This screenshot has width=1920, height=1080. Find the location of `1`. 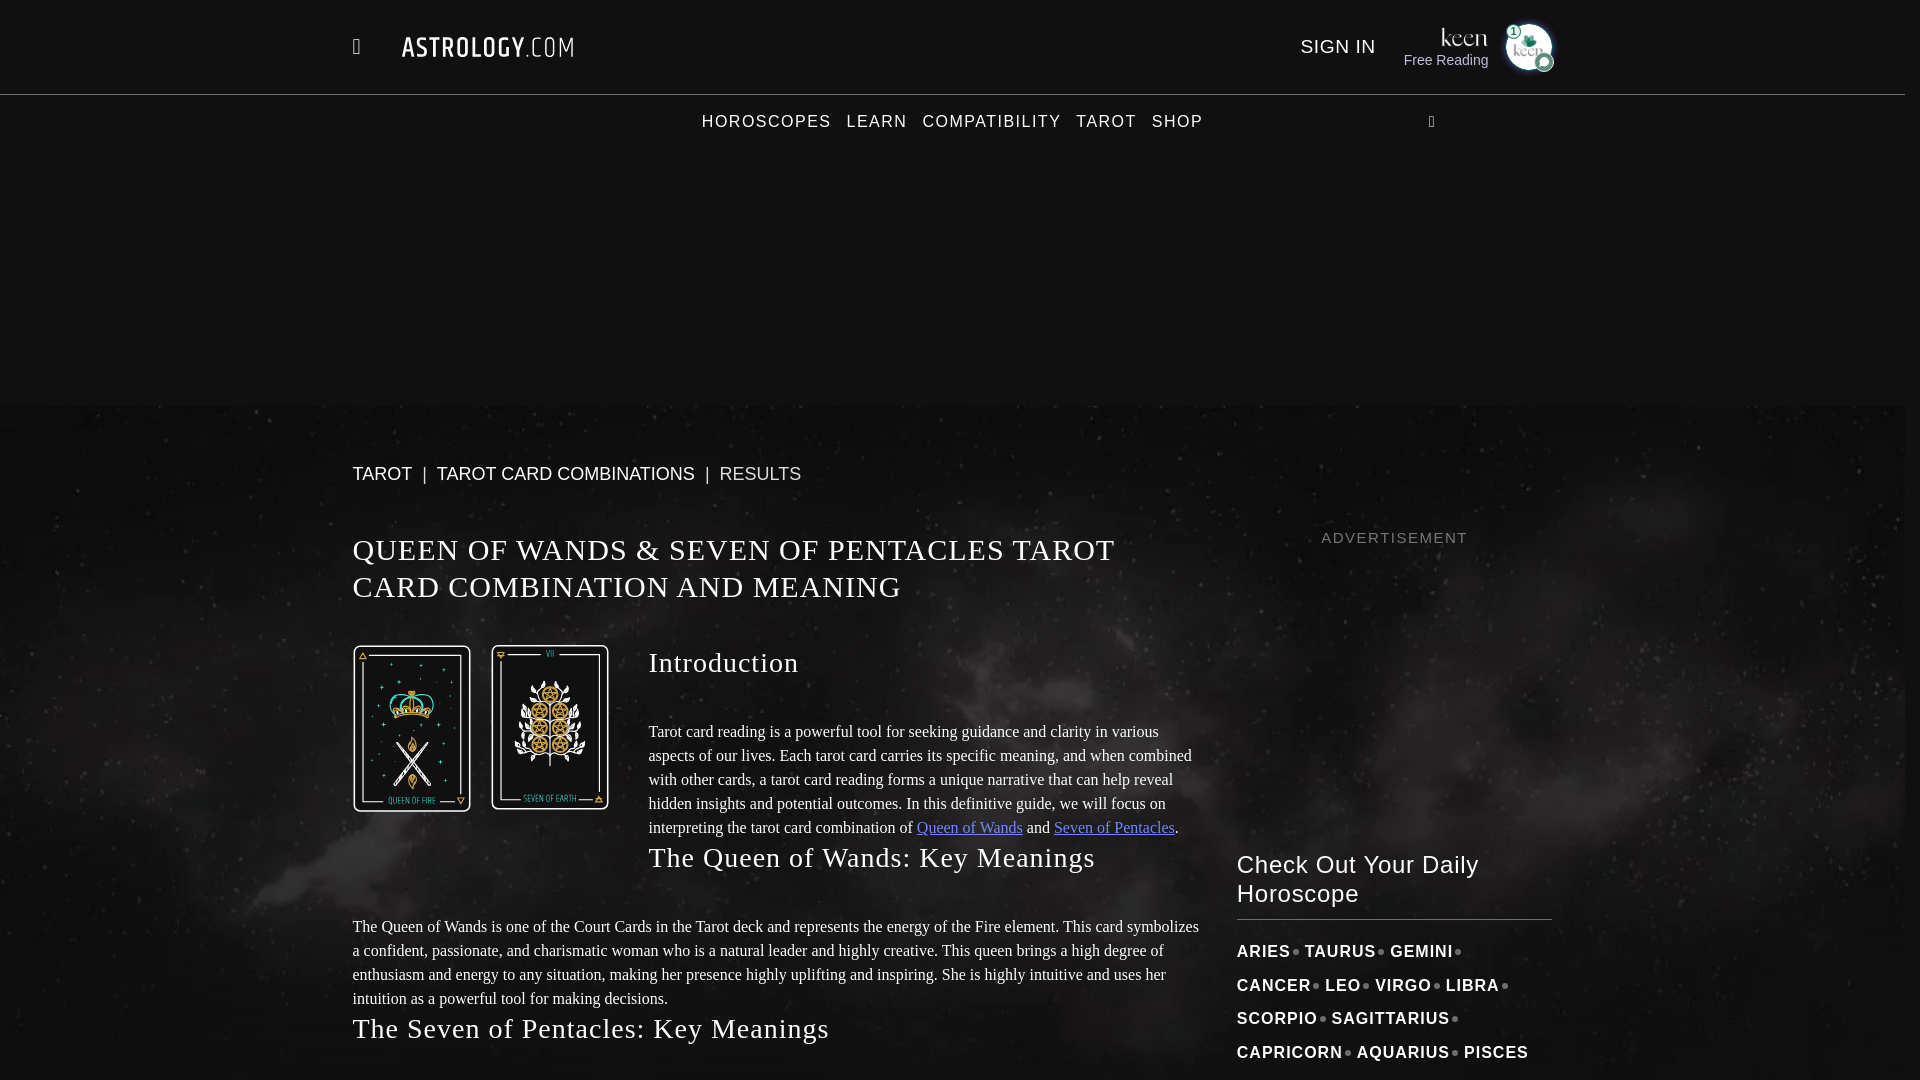

1 is located at coordinates (1527, 46).